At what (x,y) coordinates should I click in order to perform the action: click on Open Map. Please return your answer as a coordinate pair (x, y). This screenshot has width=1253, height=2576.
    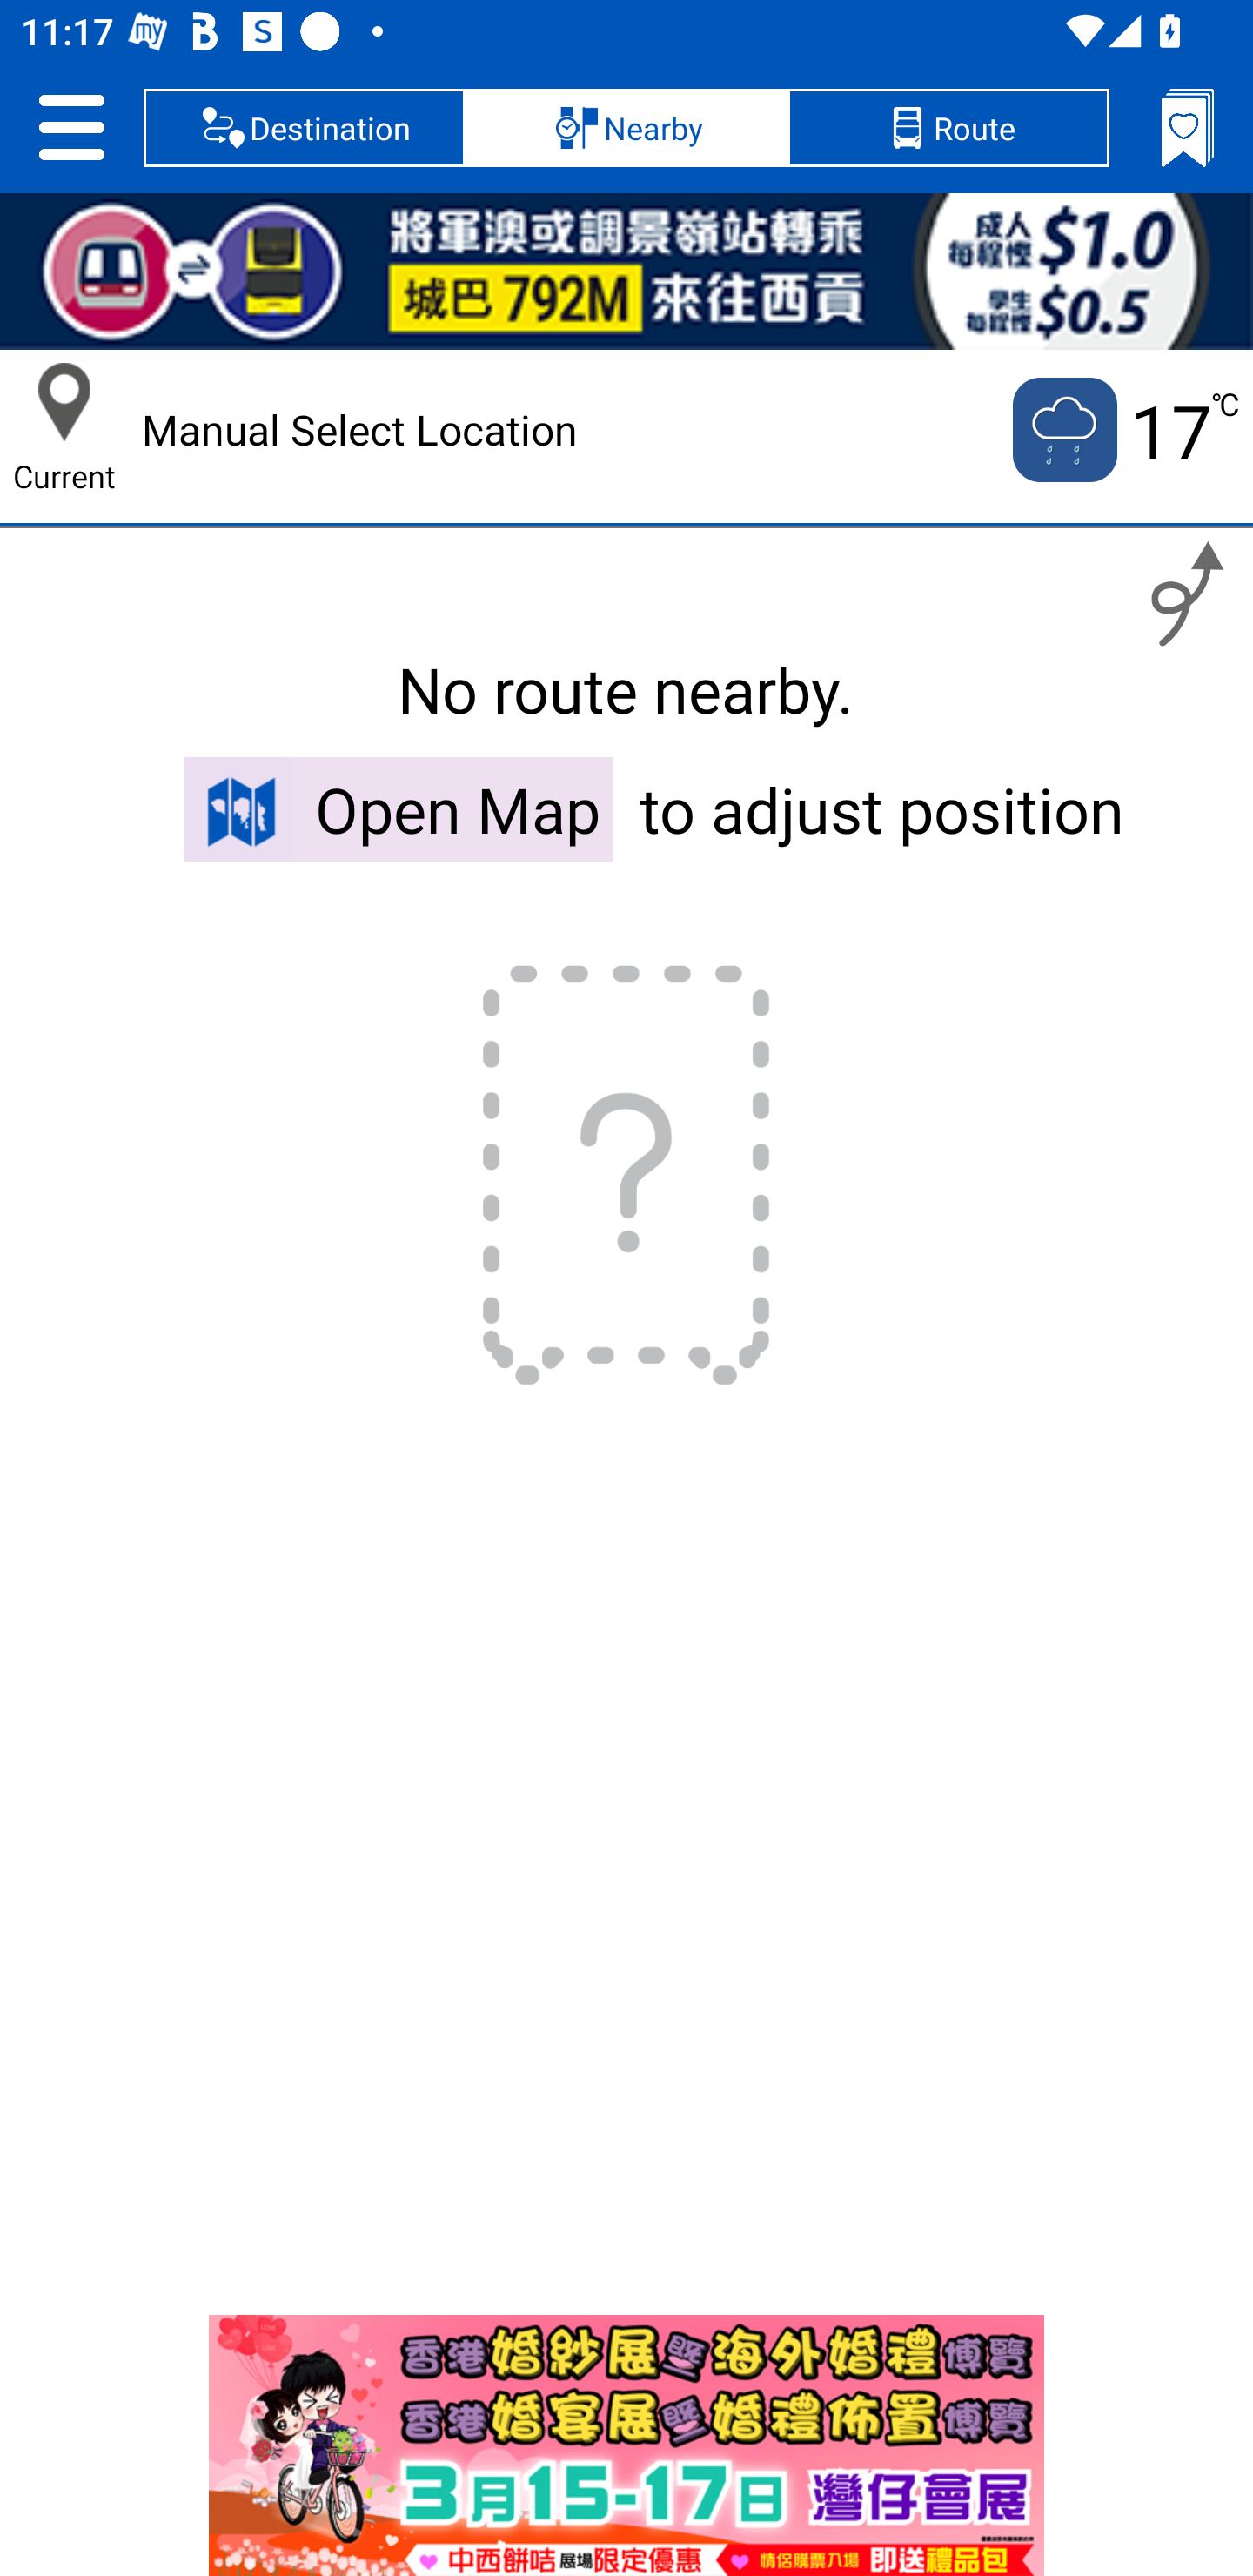
    Looking at the image, I should click on (399, 808).